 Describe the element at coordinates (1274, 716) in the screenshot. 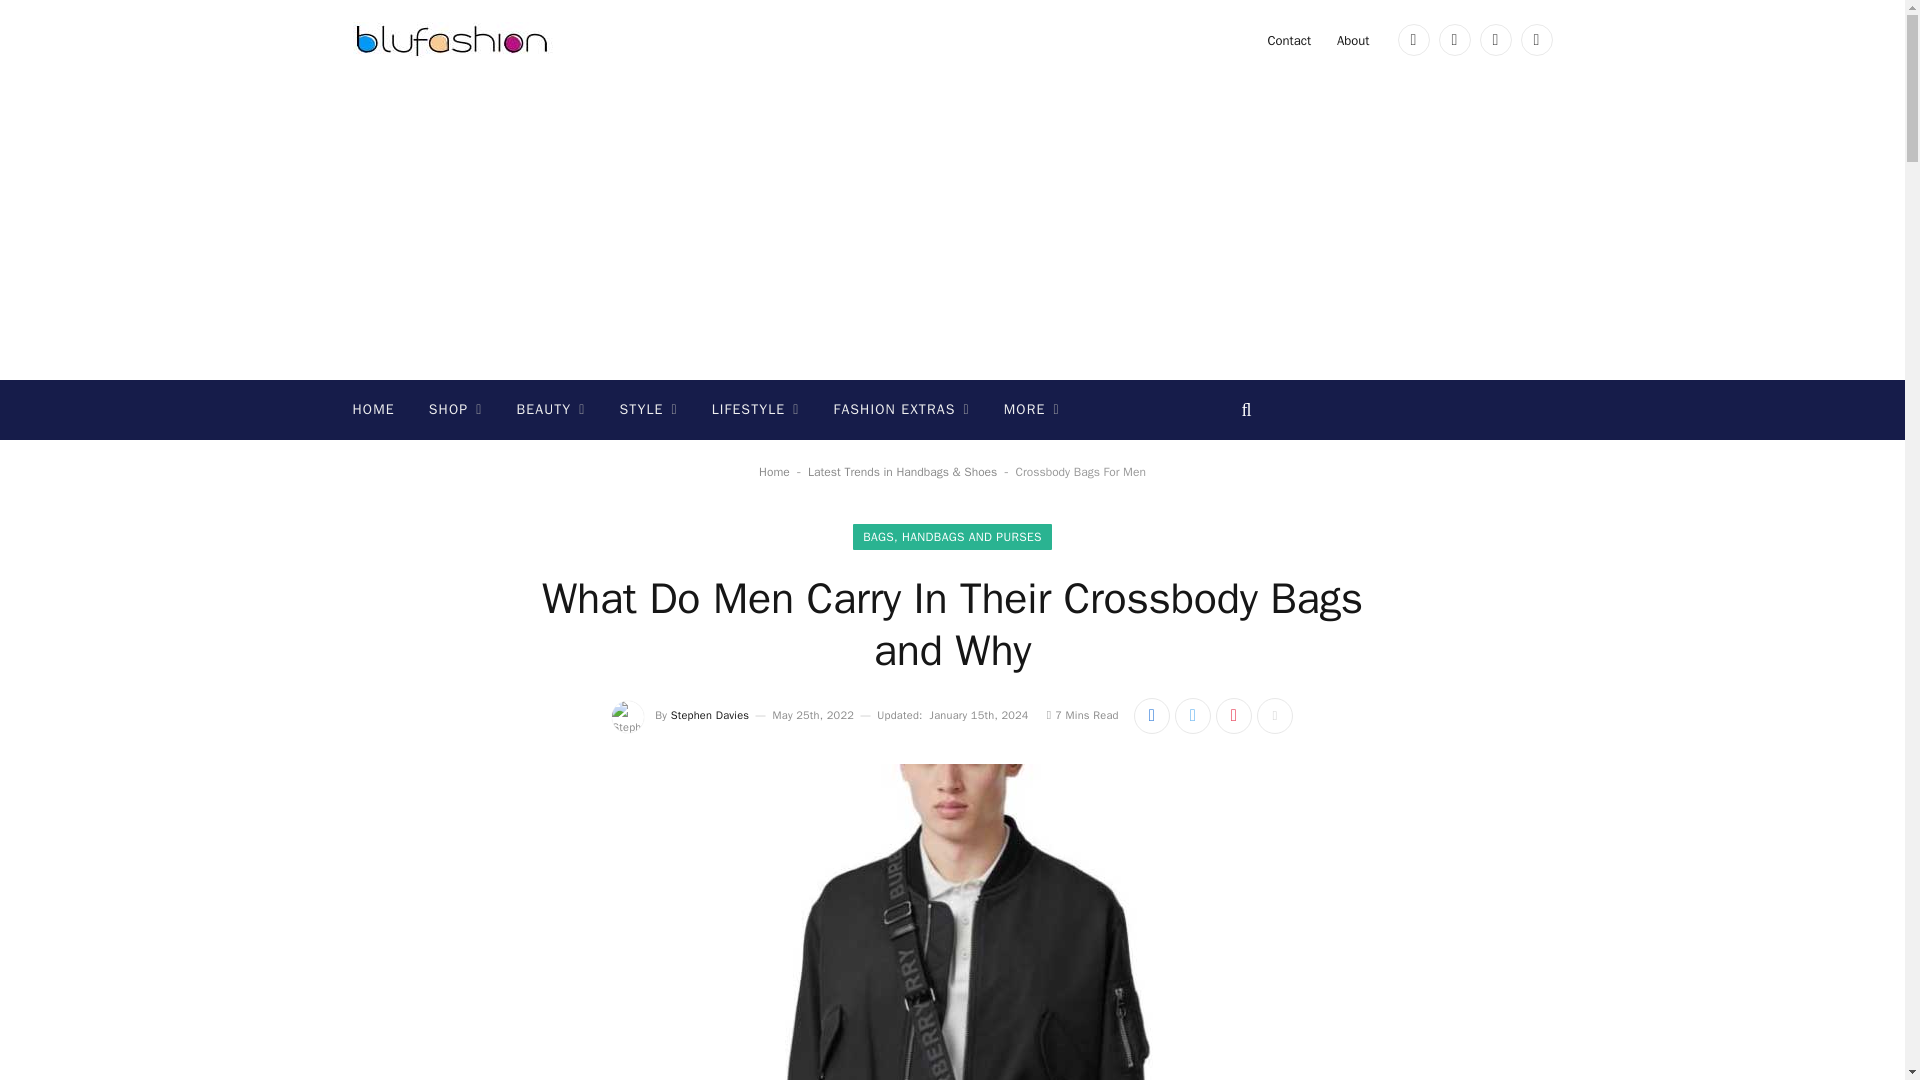

I see `Show More Social Sharing` at that location.